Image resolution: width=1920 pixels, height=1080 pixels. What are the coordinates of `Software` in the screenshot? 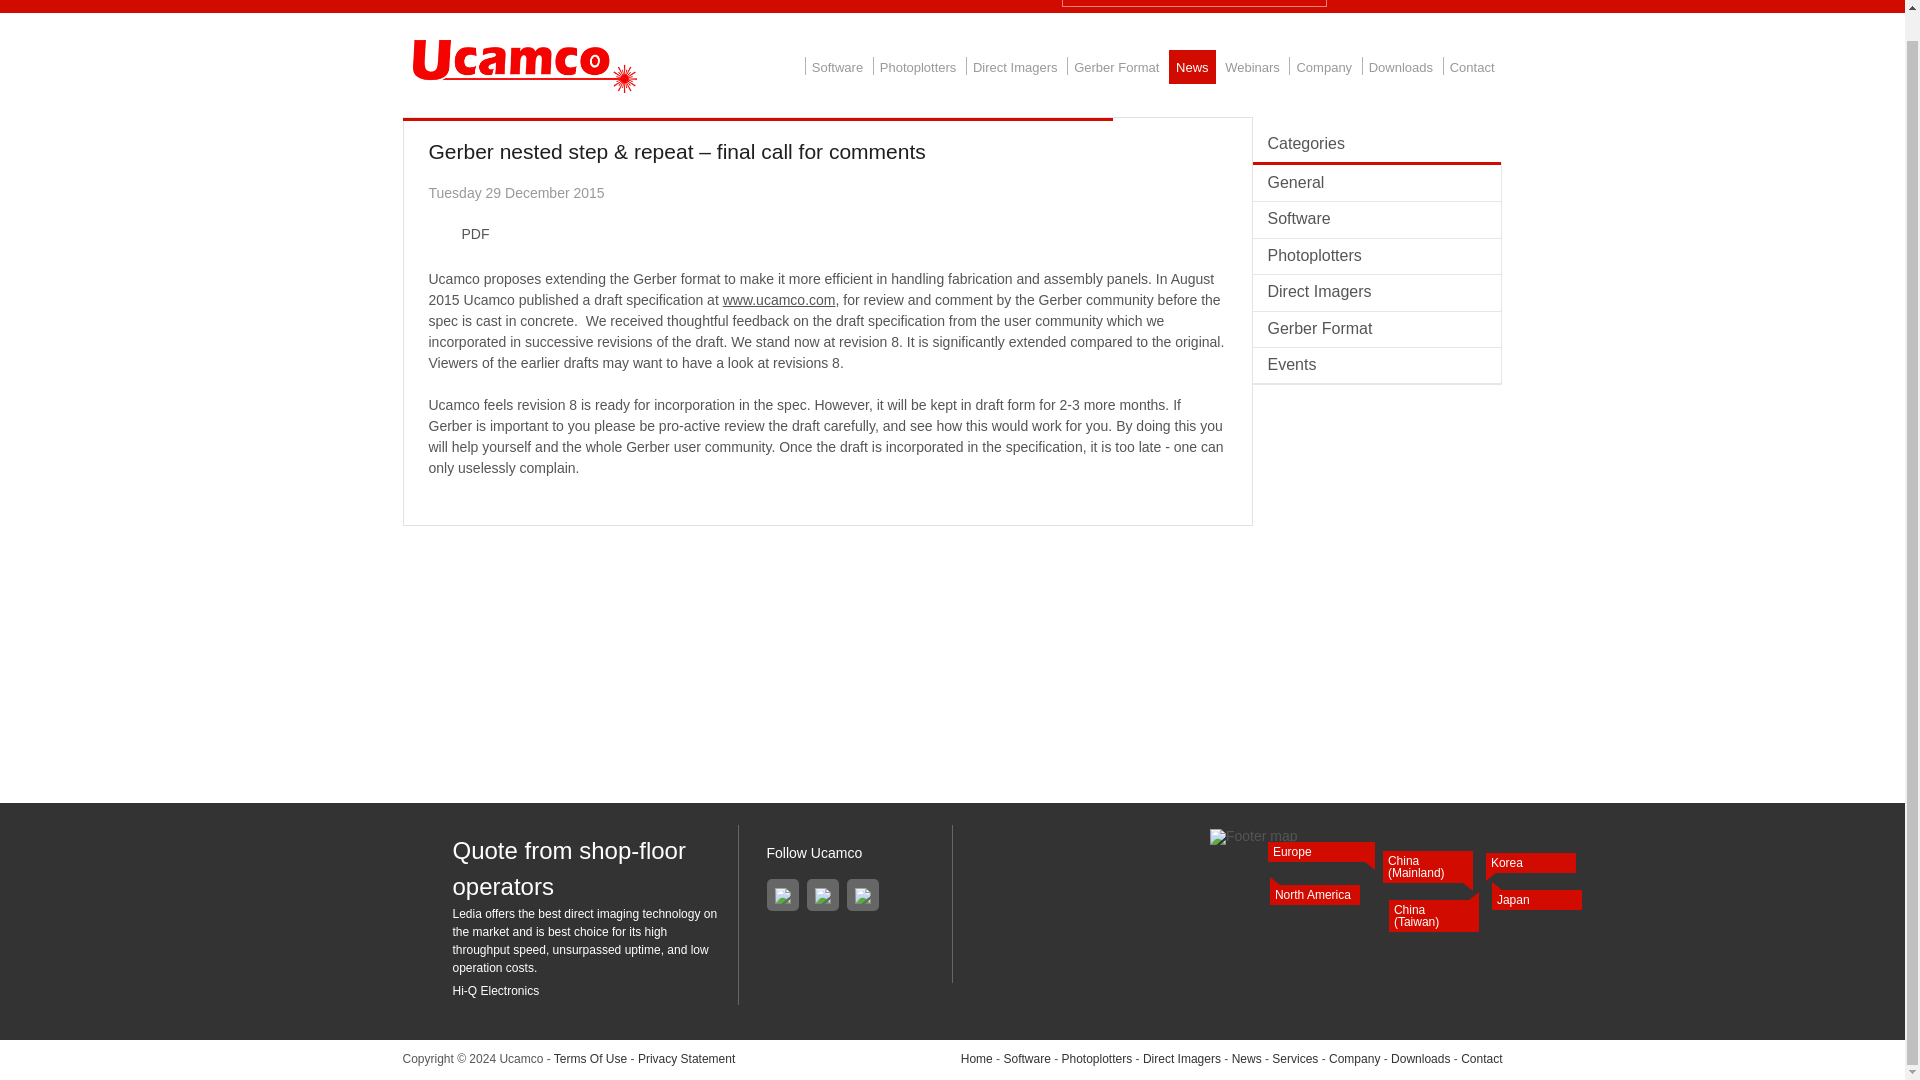 It's located at (1026, 1058).